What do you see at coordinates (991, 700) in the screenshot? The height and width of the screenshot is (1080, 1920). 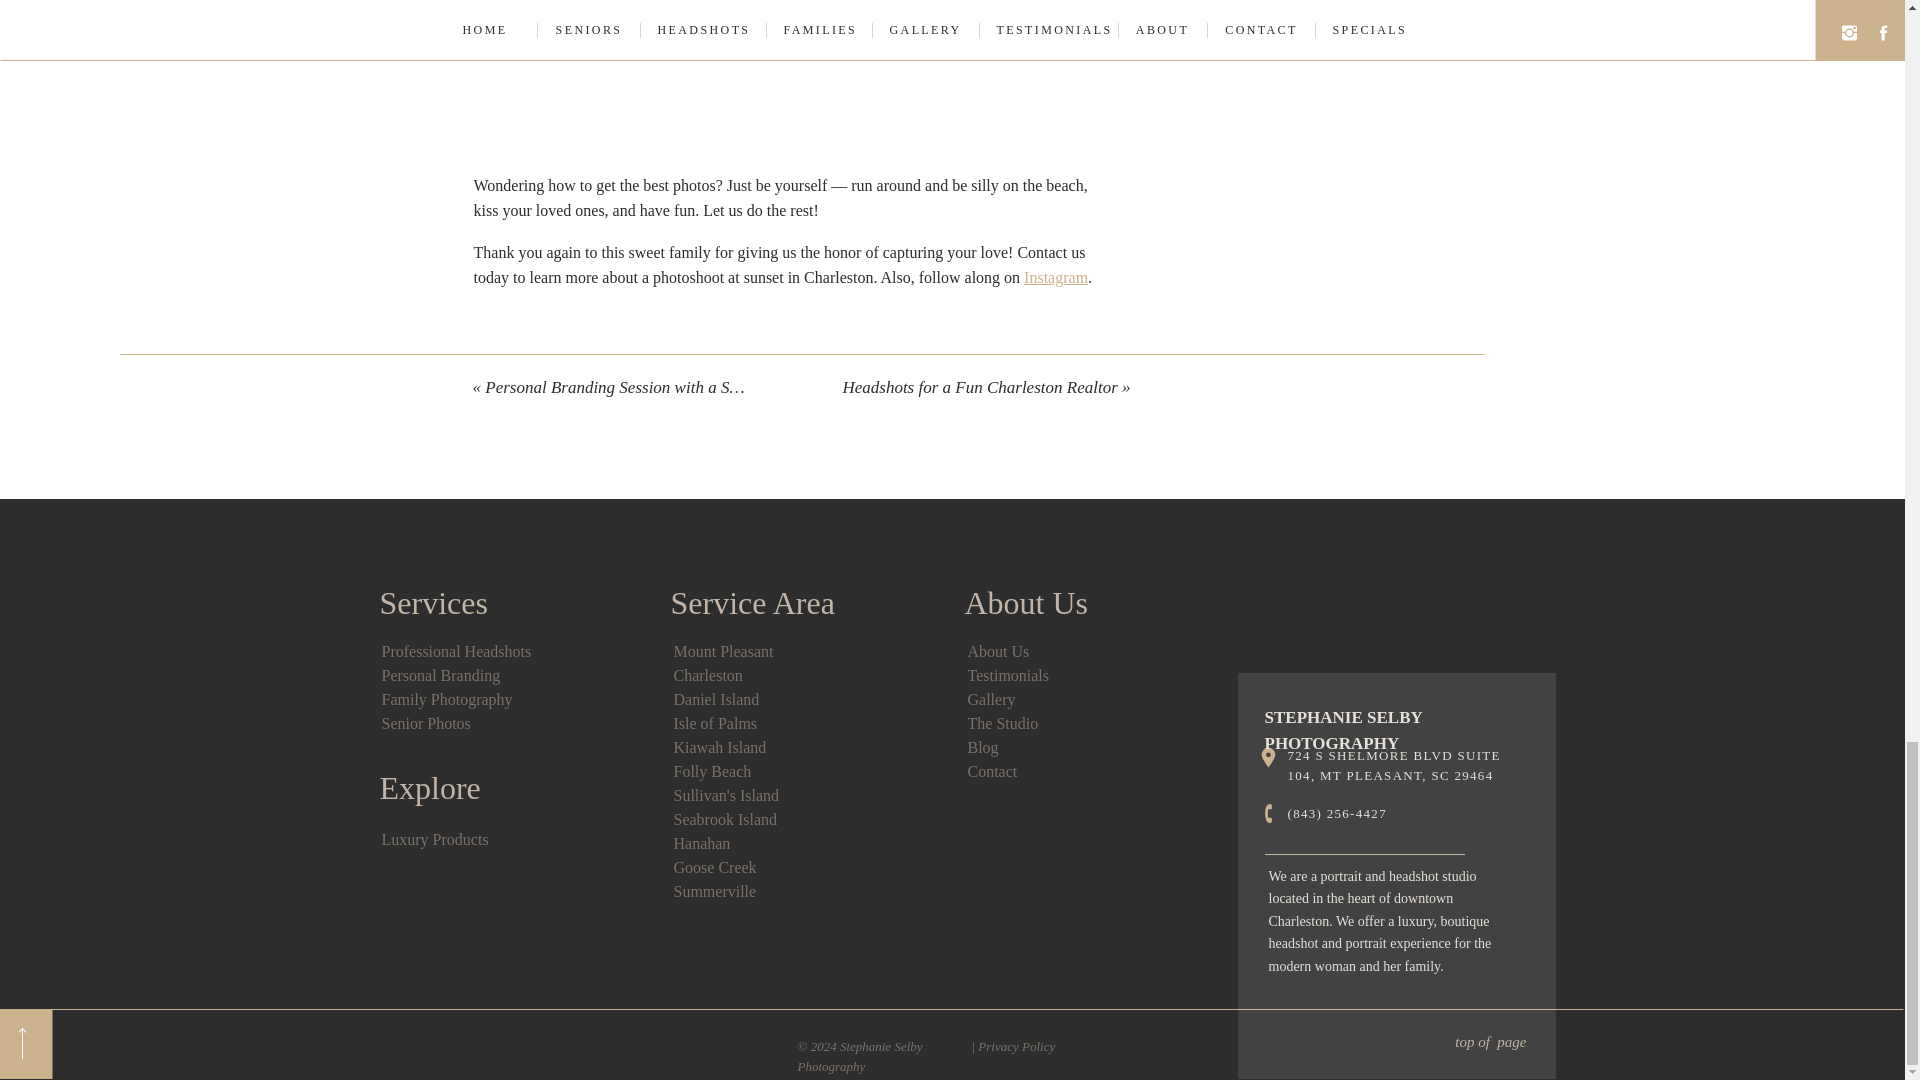 I see `Gallery` at bounding box center [991, 700].